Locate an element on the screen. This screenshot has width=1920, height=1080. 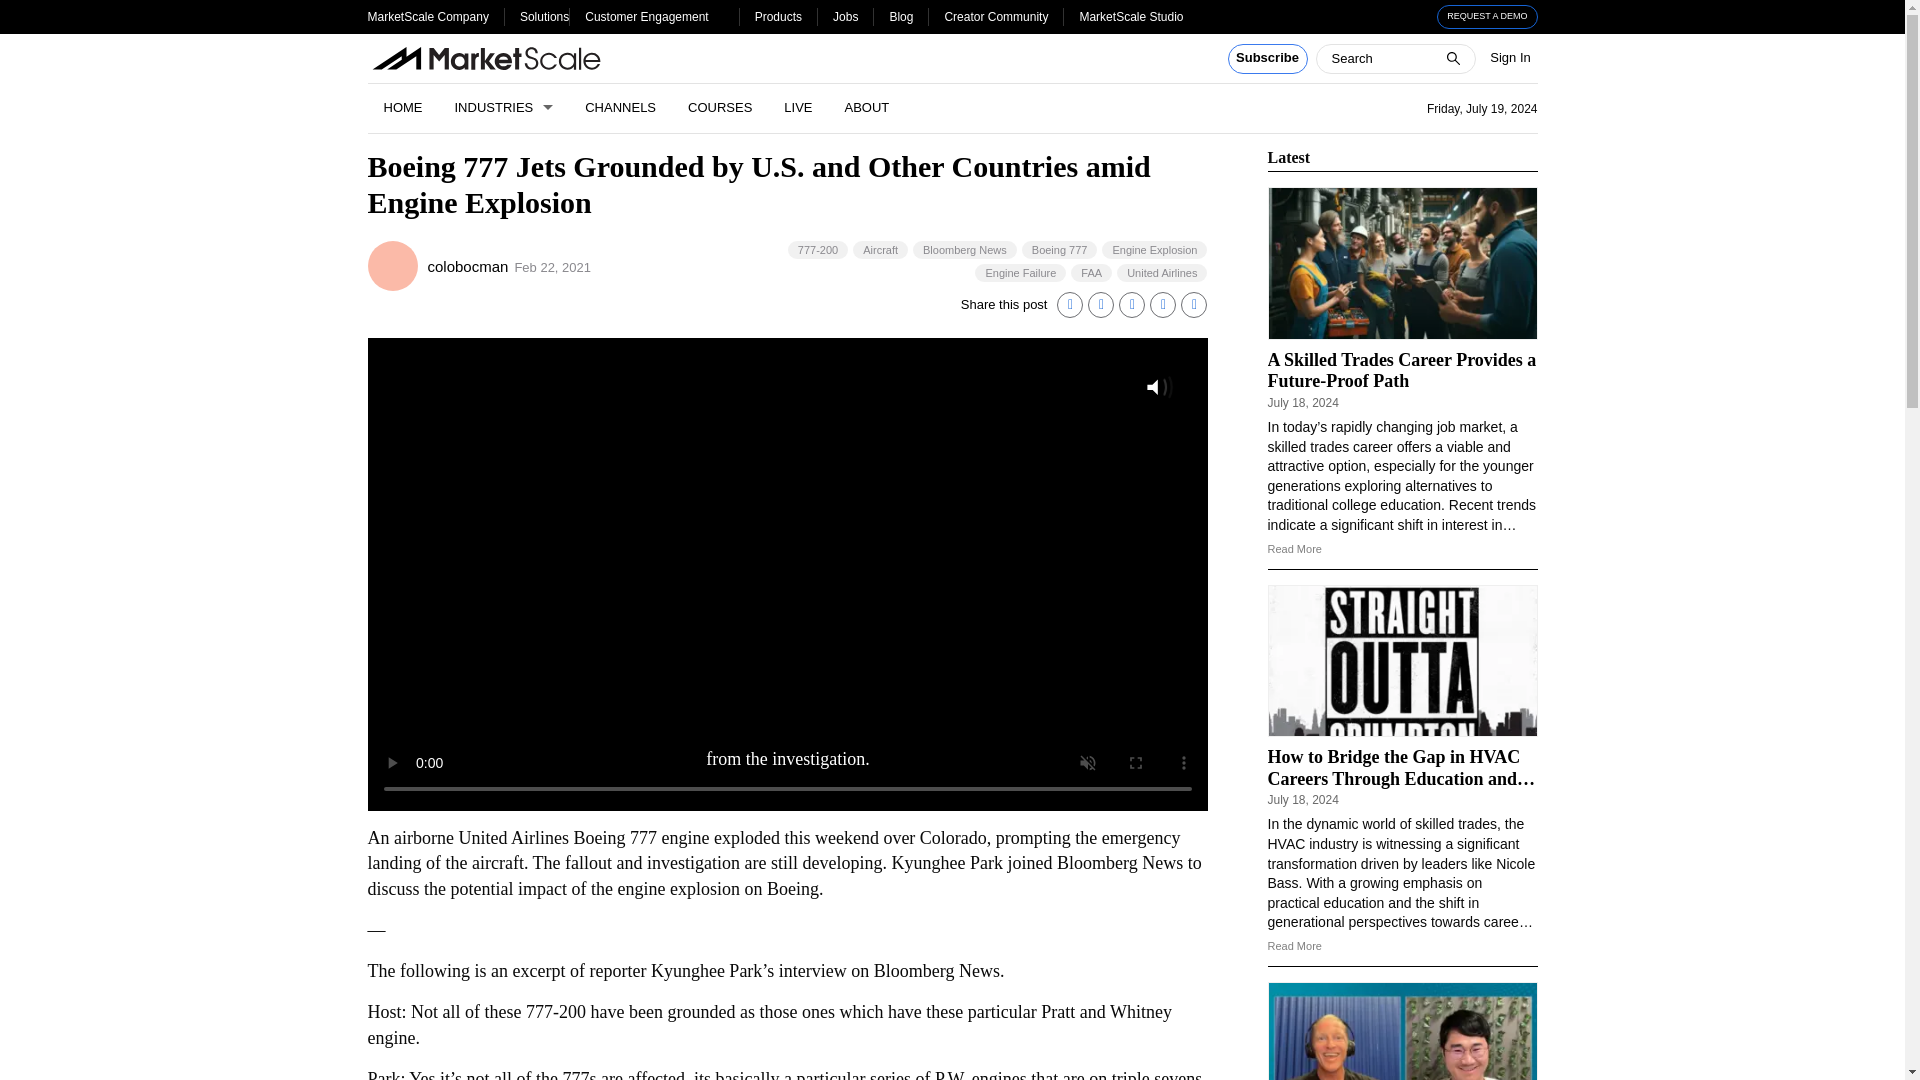
Customer Engagement is located at coordinates (646, 16).